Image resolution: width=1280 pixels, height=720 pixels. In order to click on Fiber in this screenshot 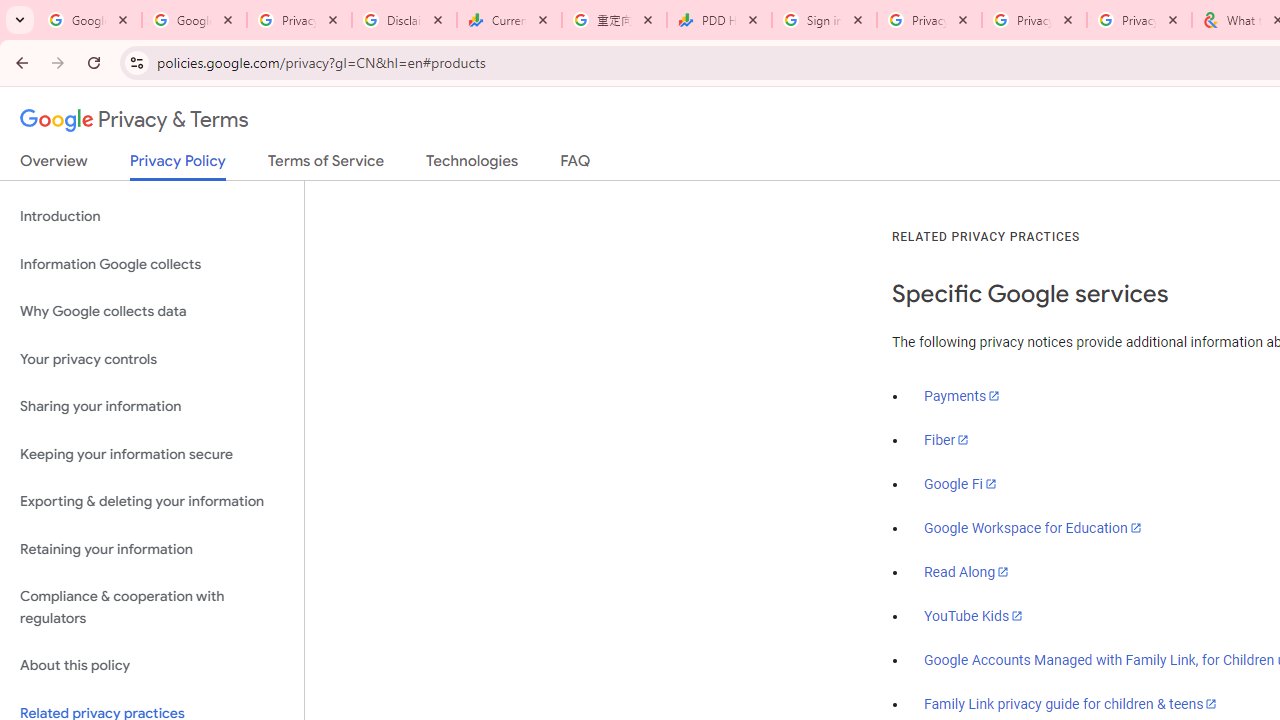, I will do `click(947, 440)`.